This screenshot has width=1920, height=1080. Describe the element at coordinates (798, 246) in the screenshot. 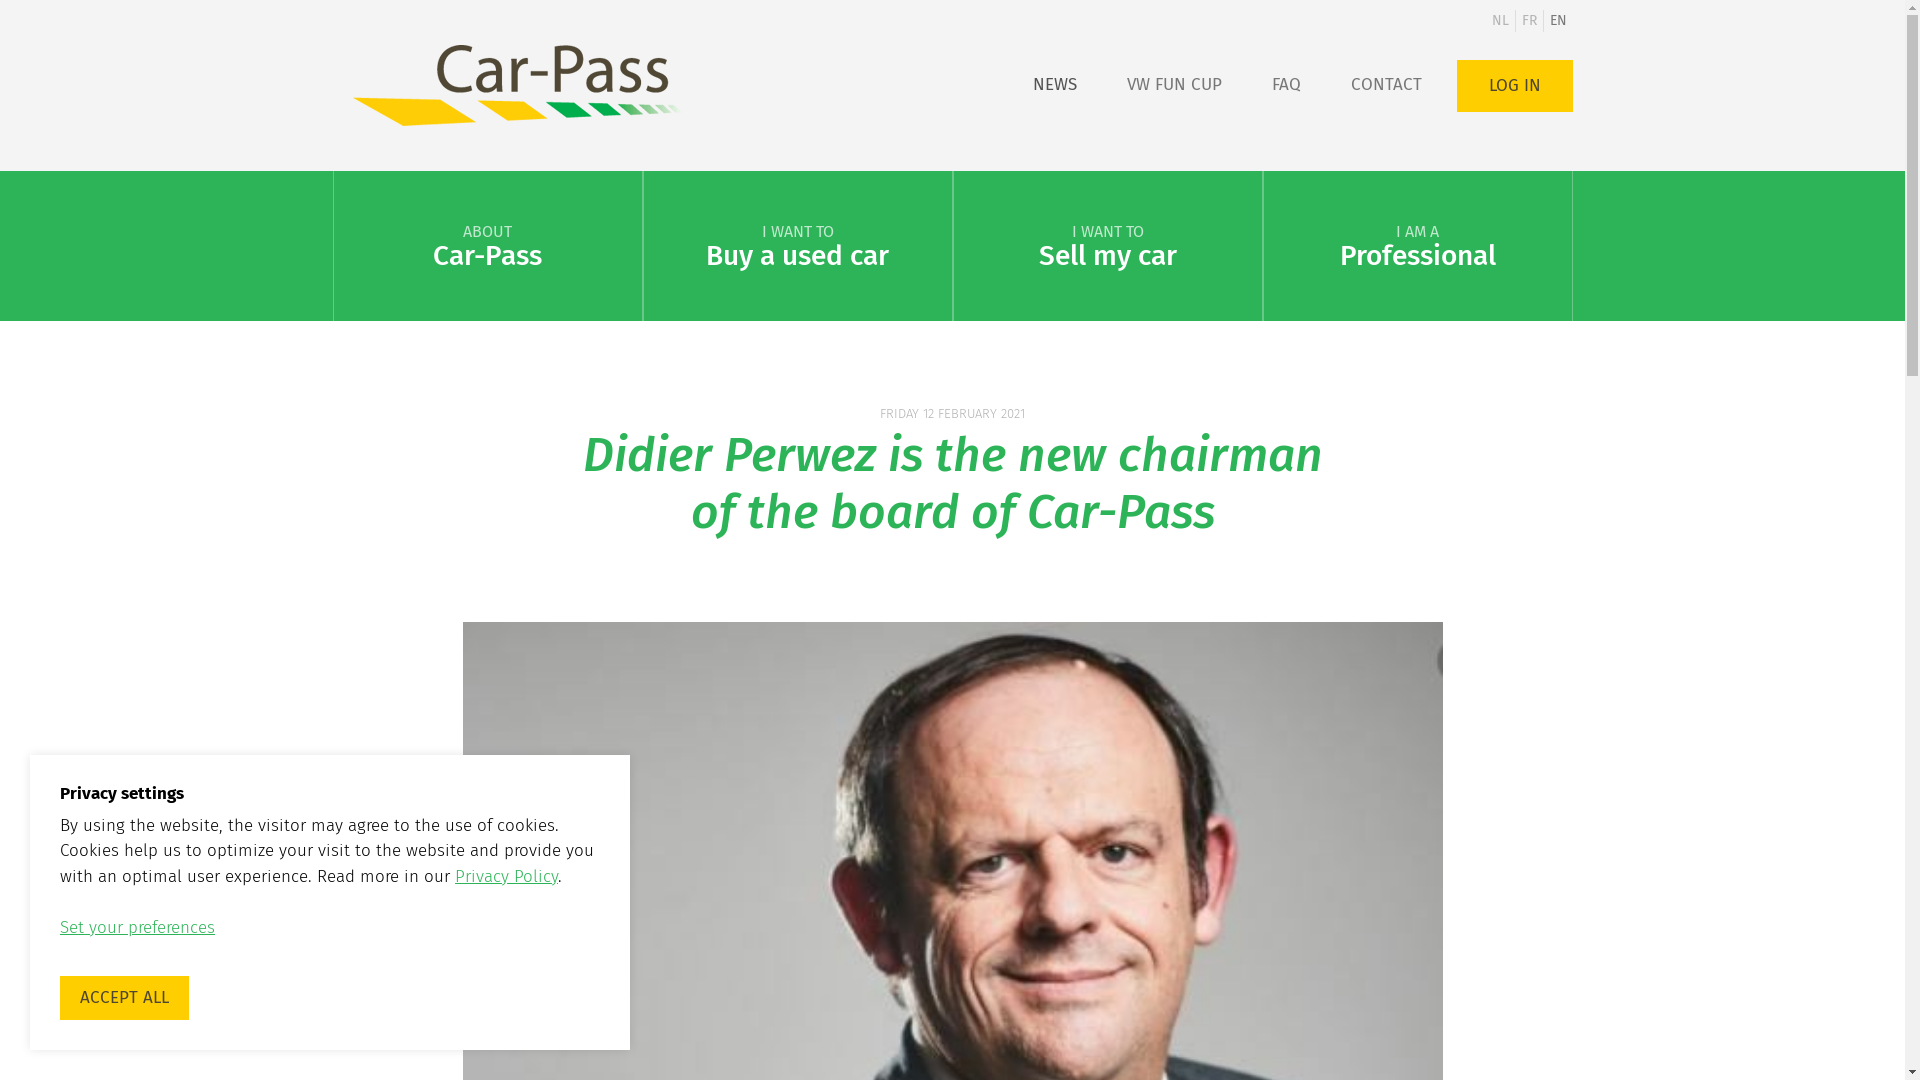

I see `I WANT TO
Buy a used car` at that location.